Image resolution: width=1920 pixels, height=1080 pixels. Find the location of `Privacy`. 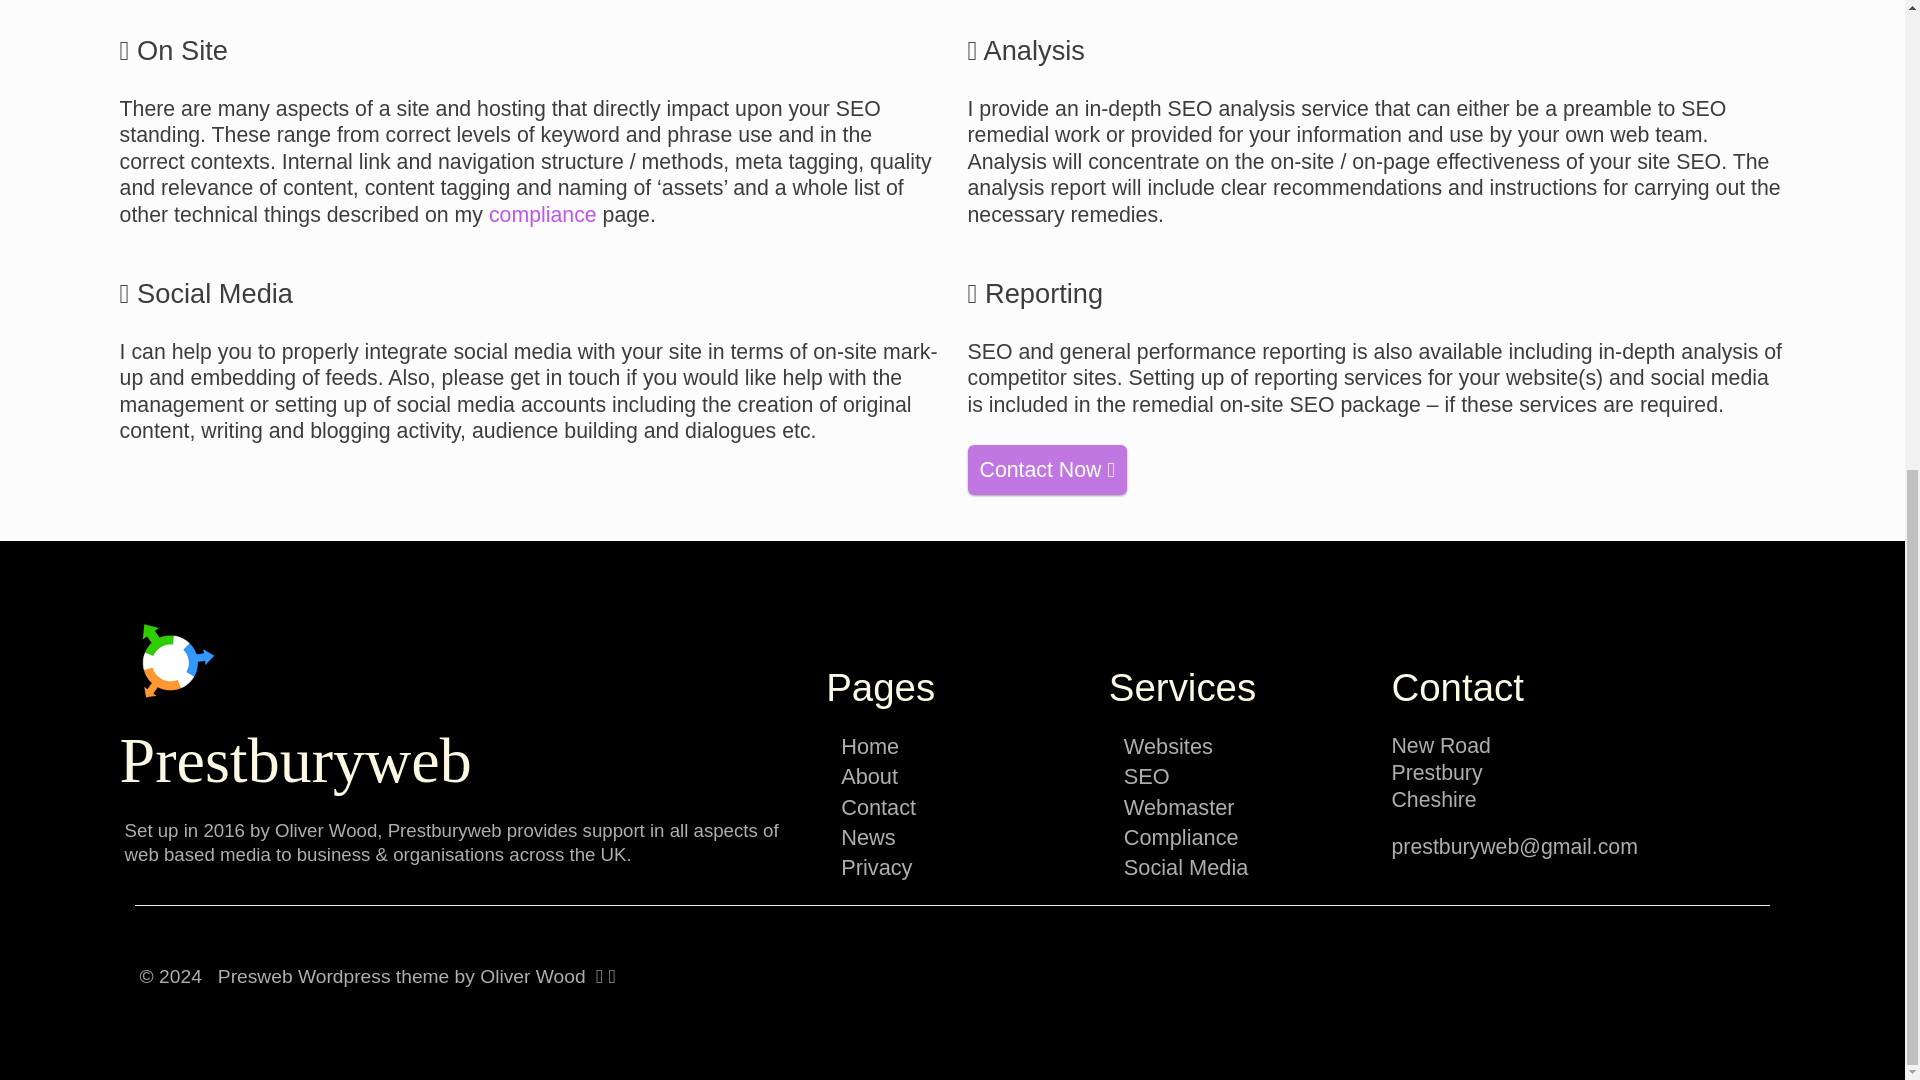

Privacy is located at coordinates (876, 868).